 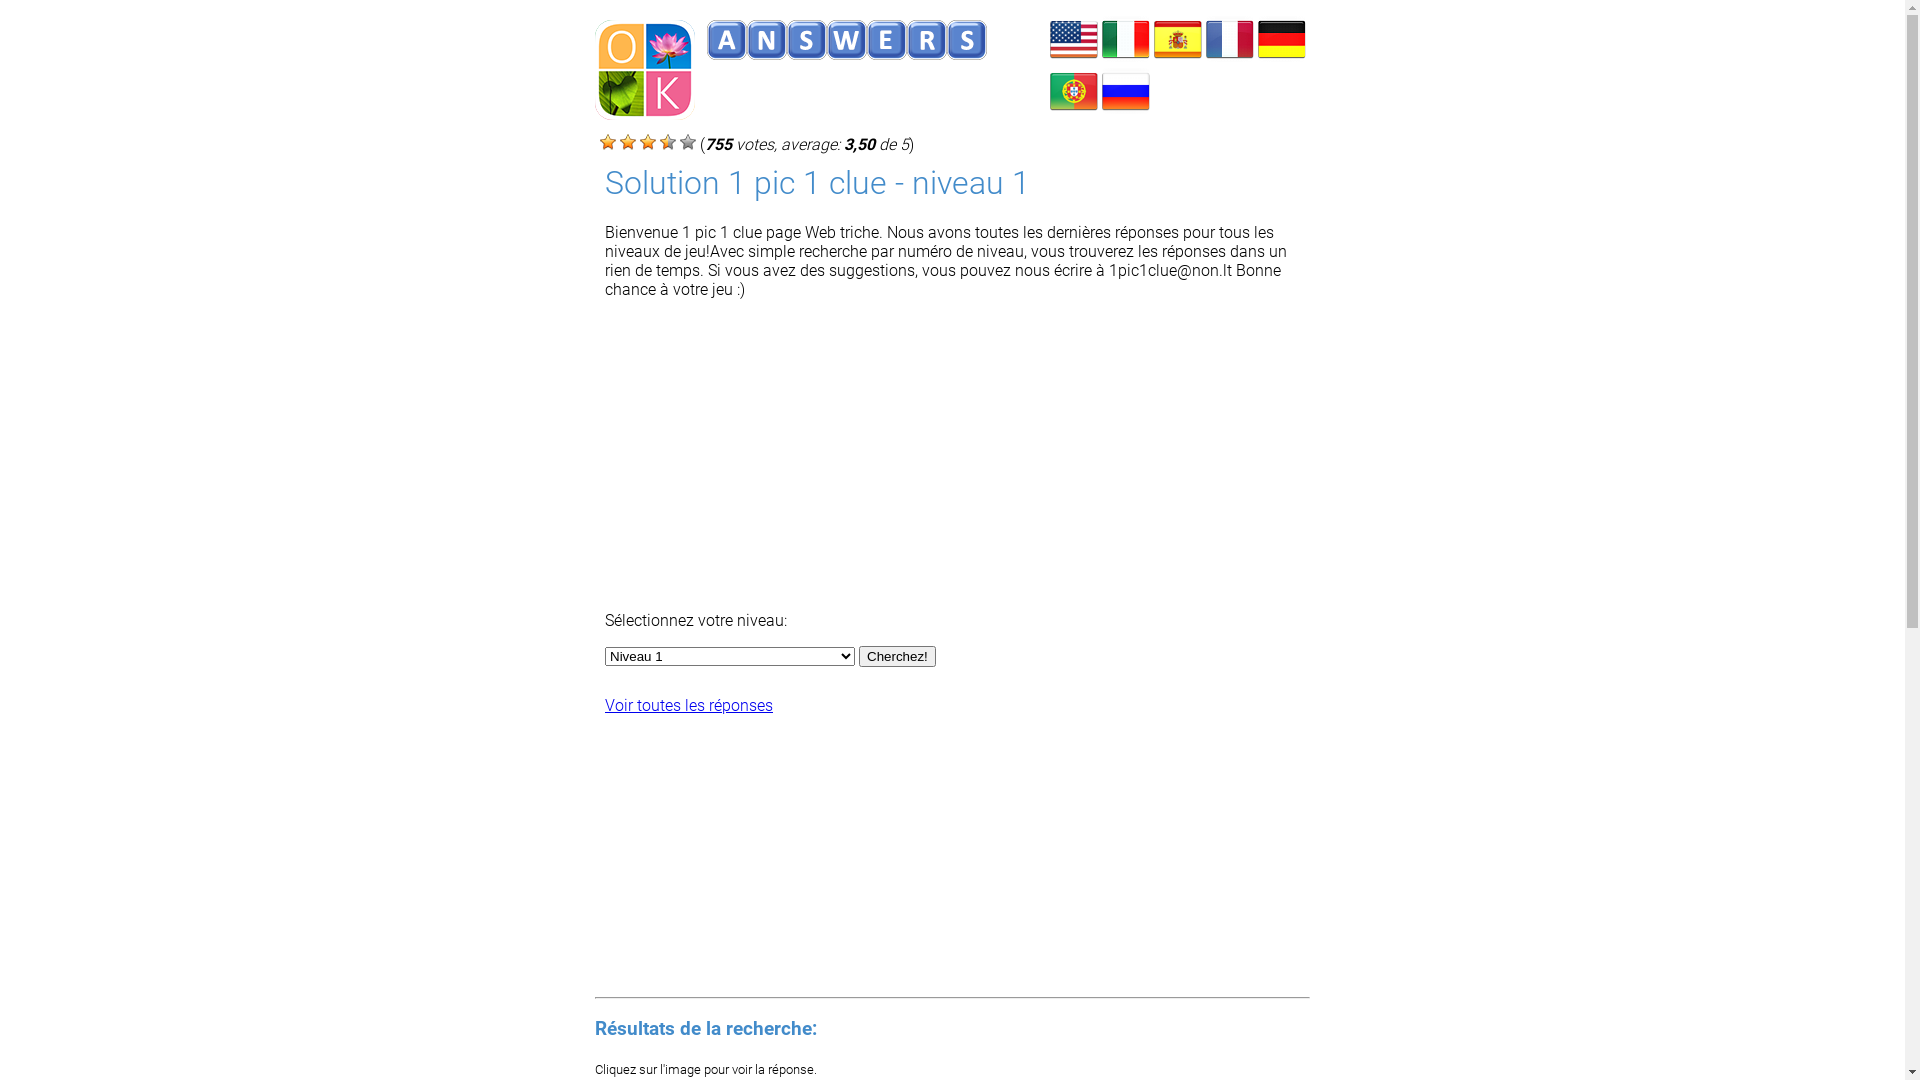 What do you see at coordinates (648, 142) in the screenshot?
I see `755 votes, average: 3,50 de 5` at bounding box center [648, 142].